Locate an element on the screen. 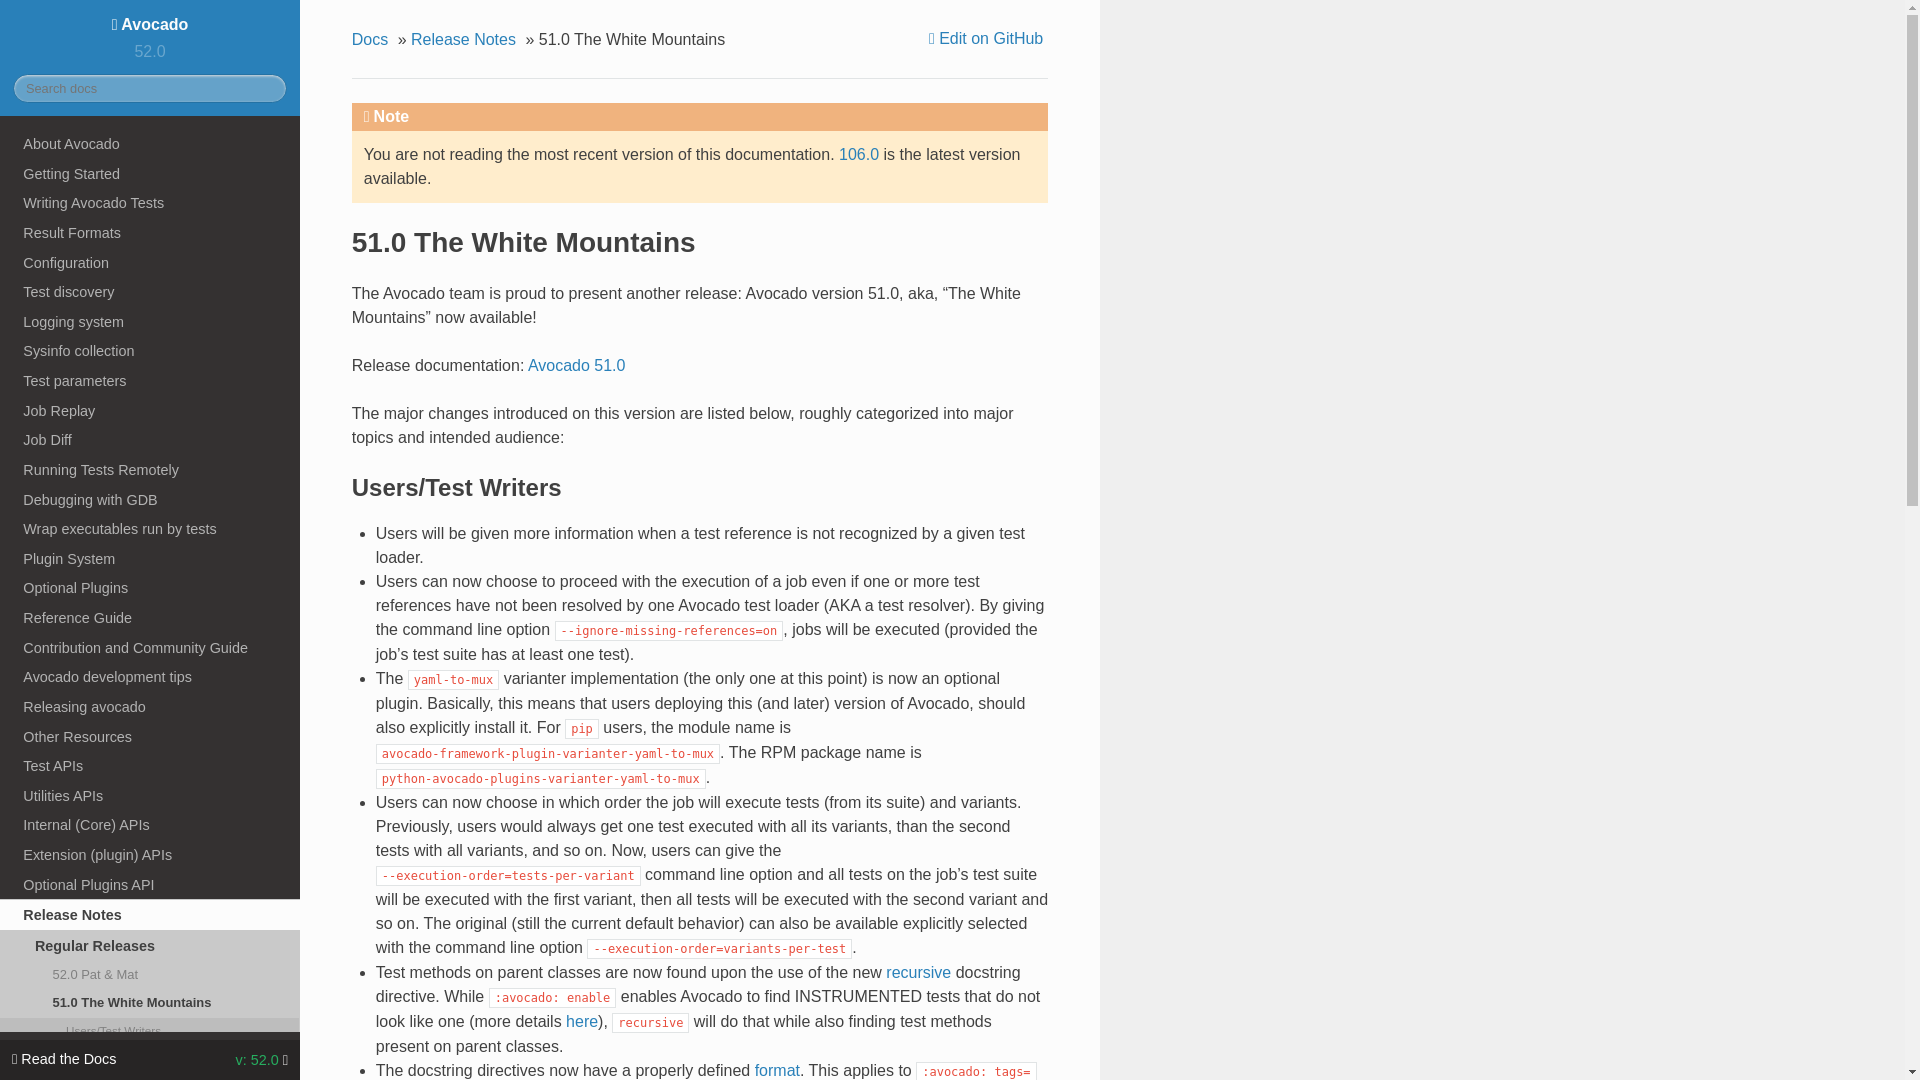  Result Formats is located at coordinates (150, 233).